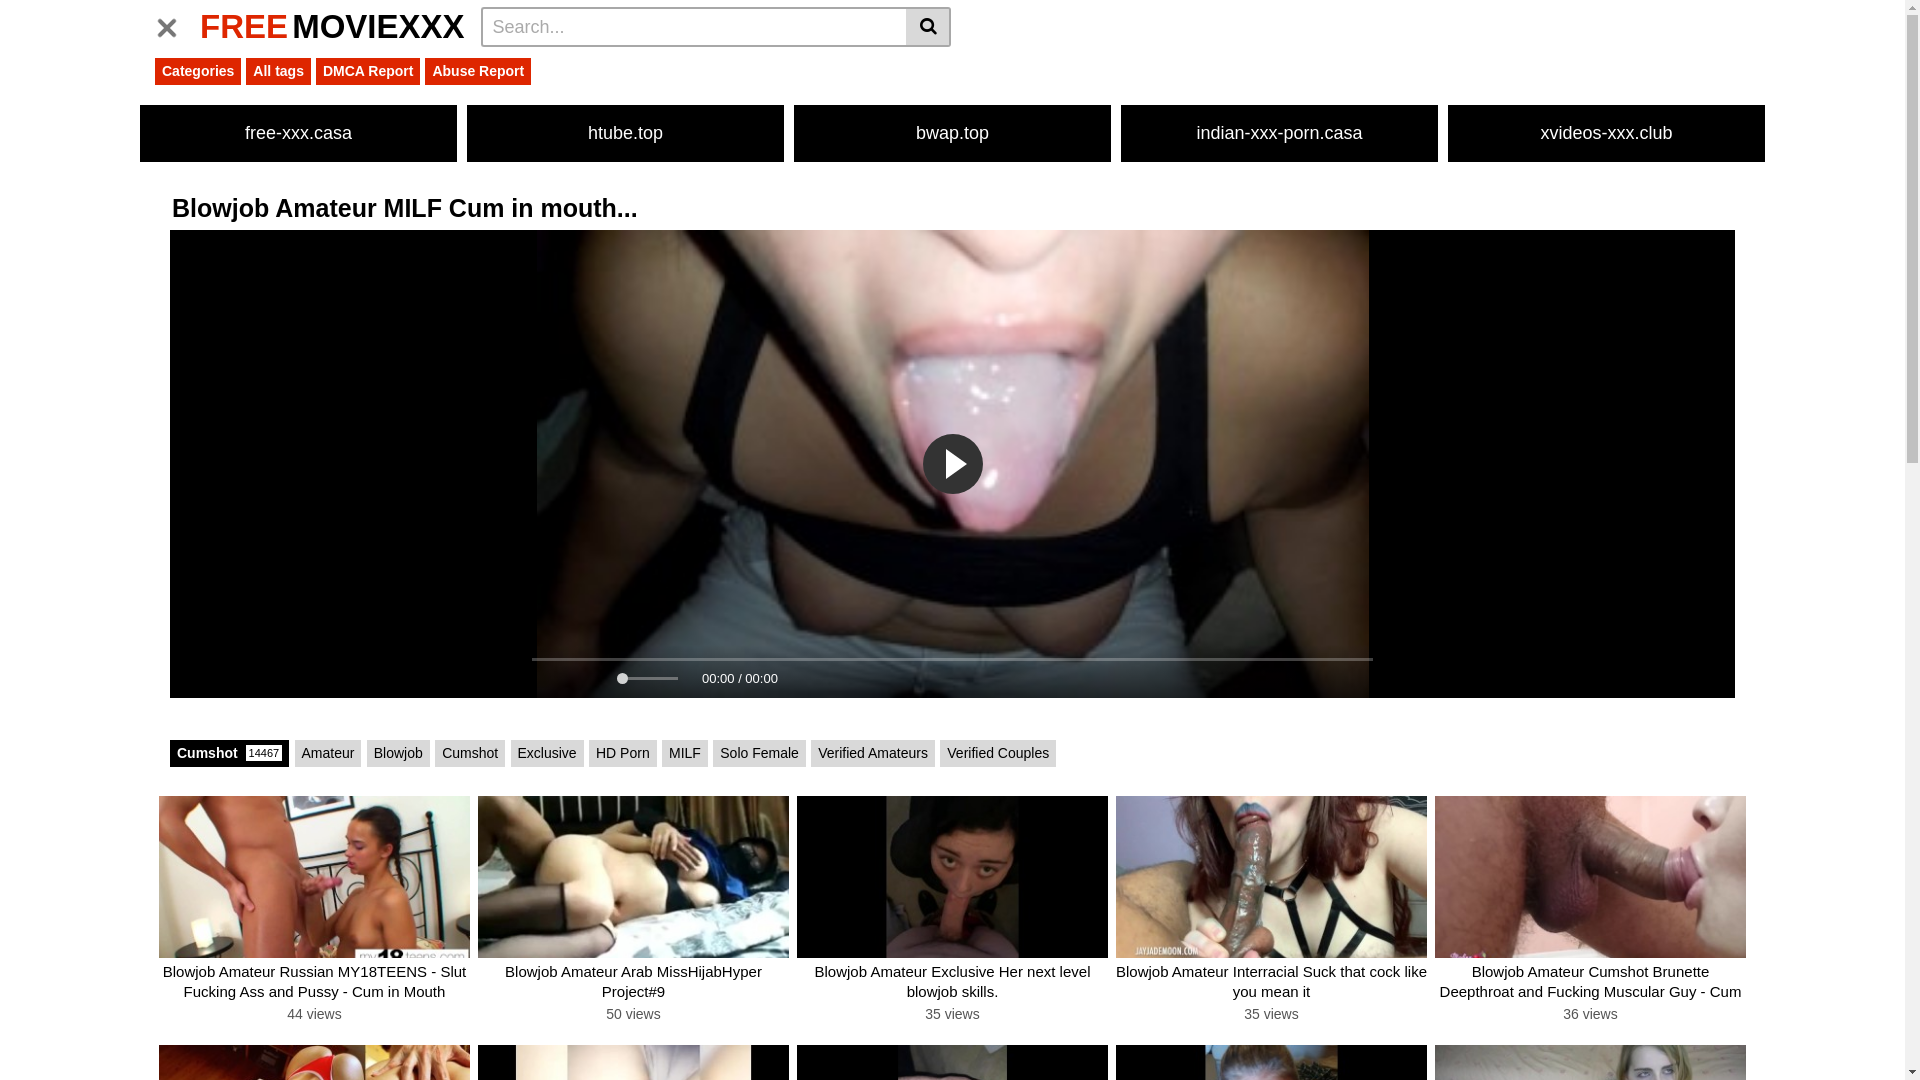 Image resolution: width=1920 pixels, height=1080 pixels. What do you see at coordinates (623, 754) in the screenshot?
I see `HD Porn` at bounding box center [623, 754].